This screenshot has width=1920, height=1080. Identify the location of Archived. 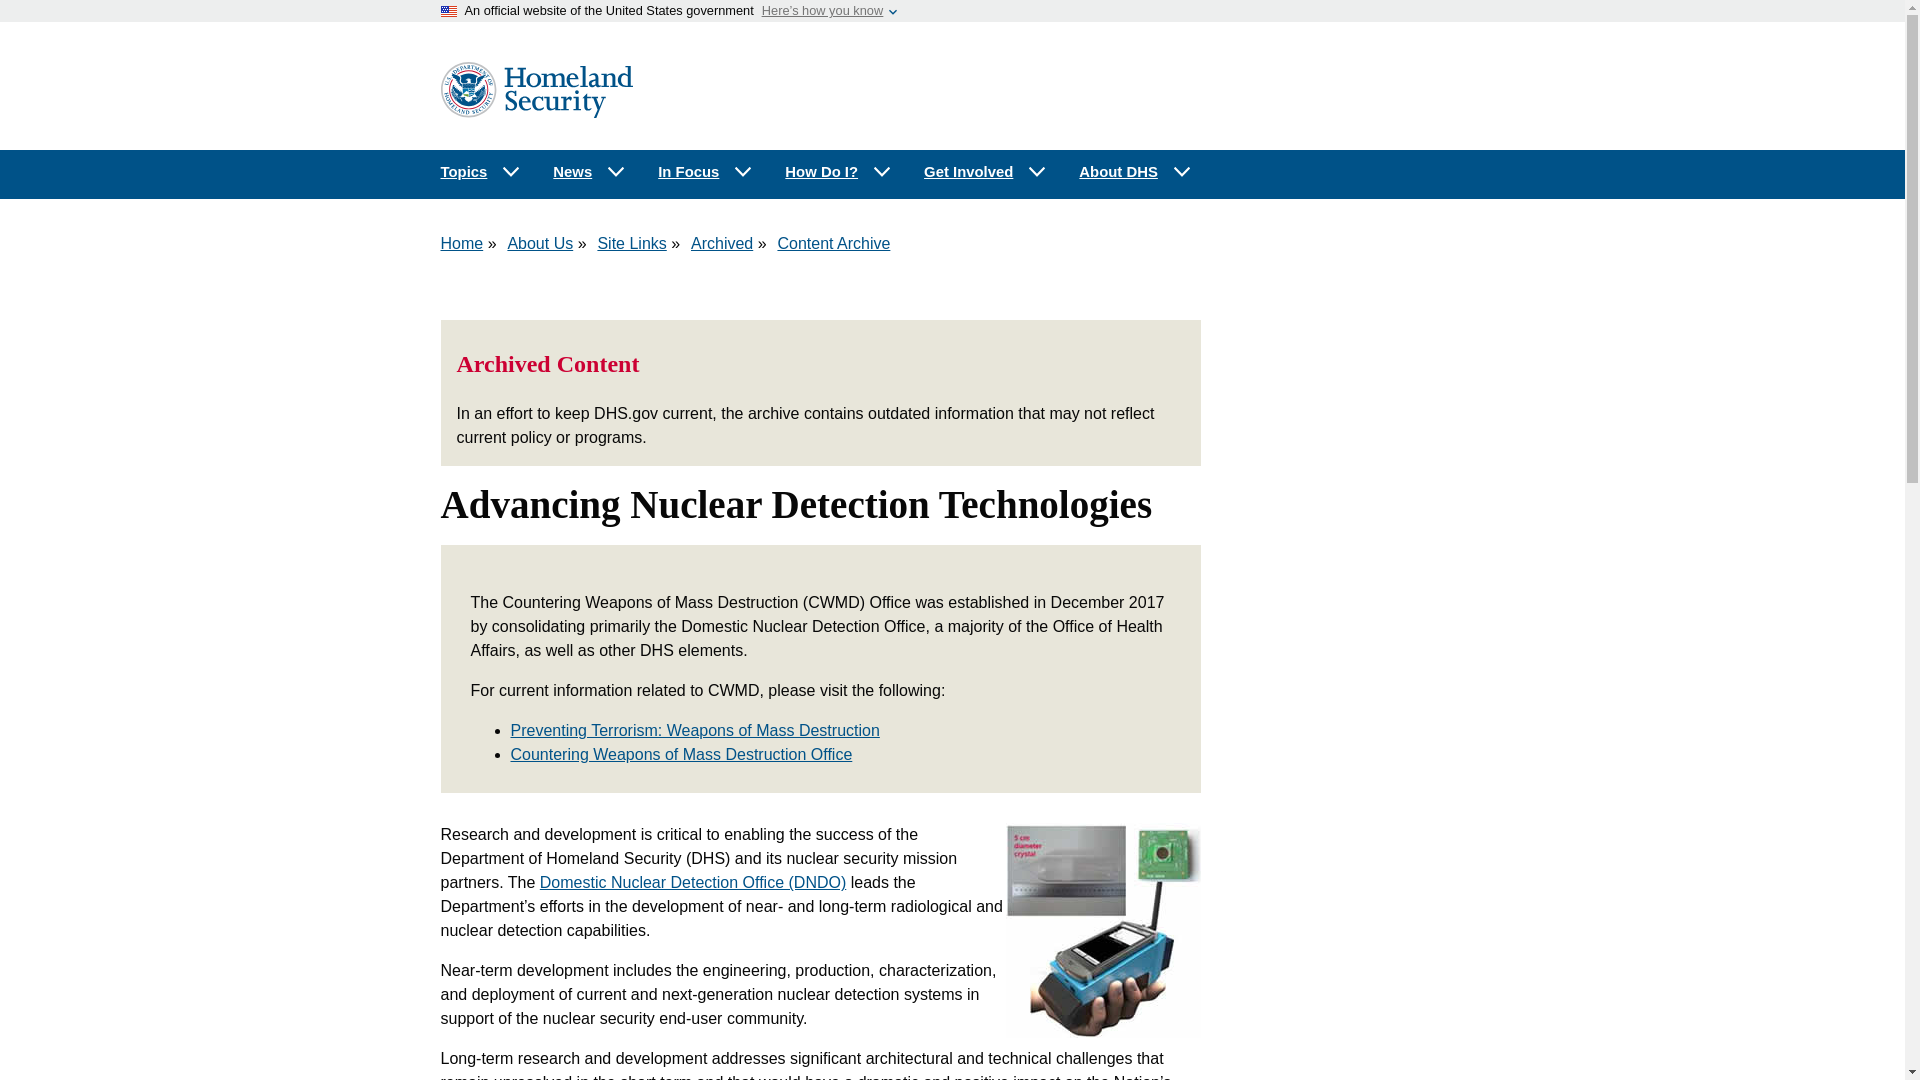
(722, 243).